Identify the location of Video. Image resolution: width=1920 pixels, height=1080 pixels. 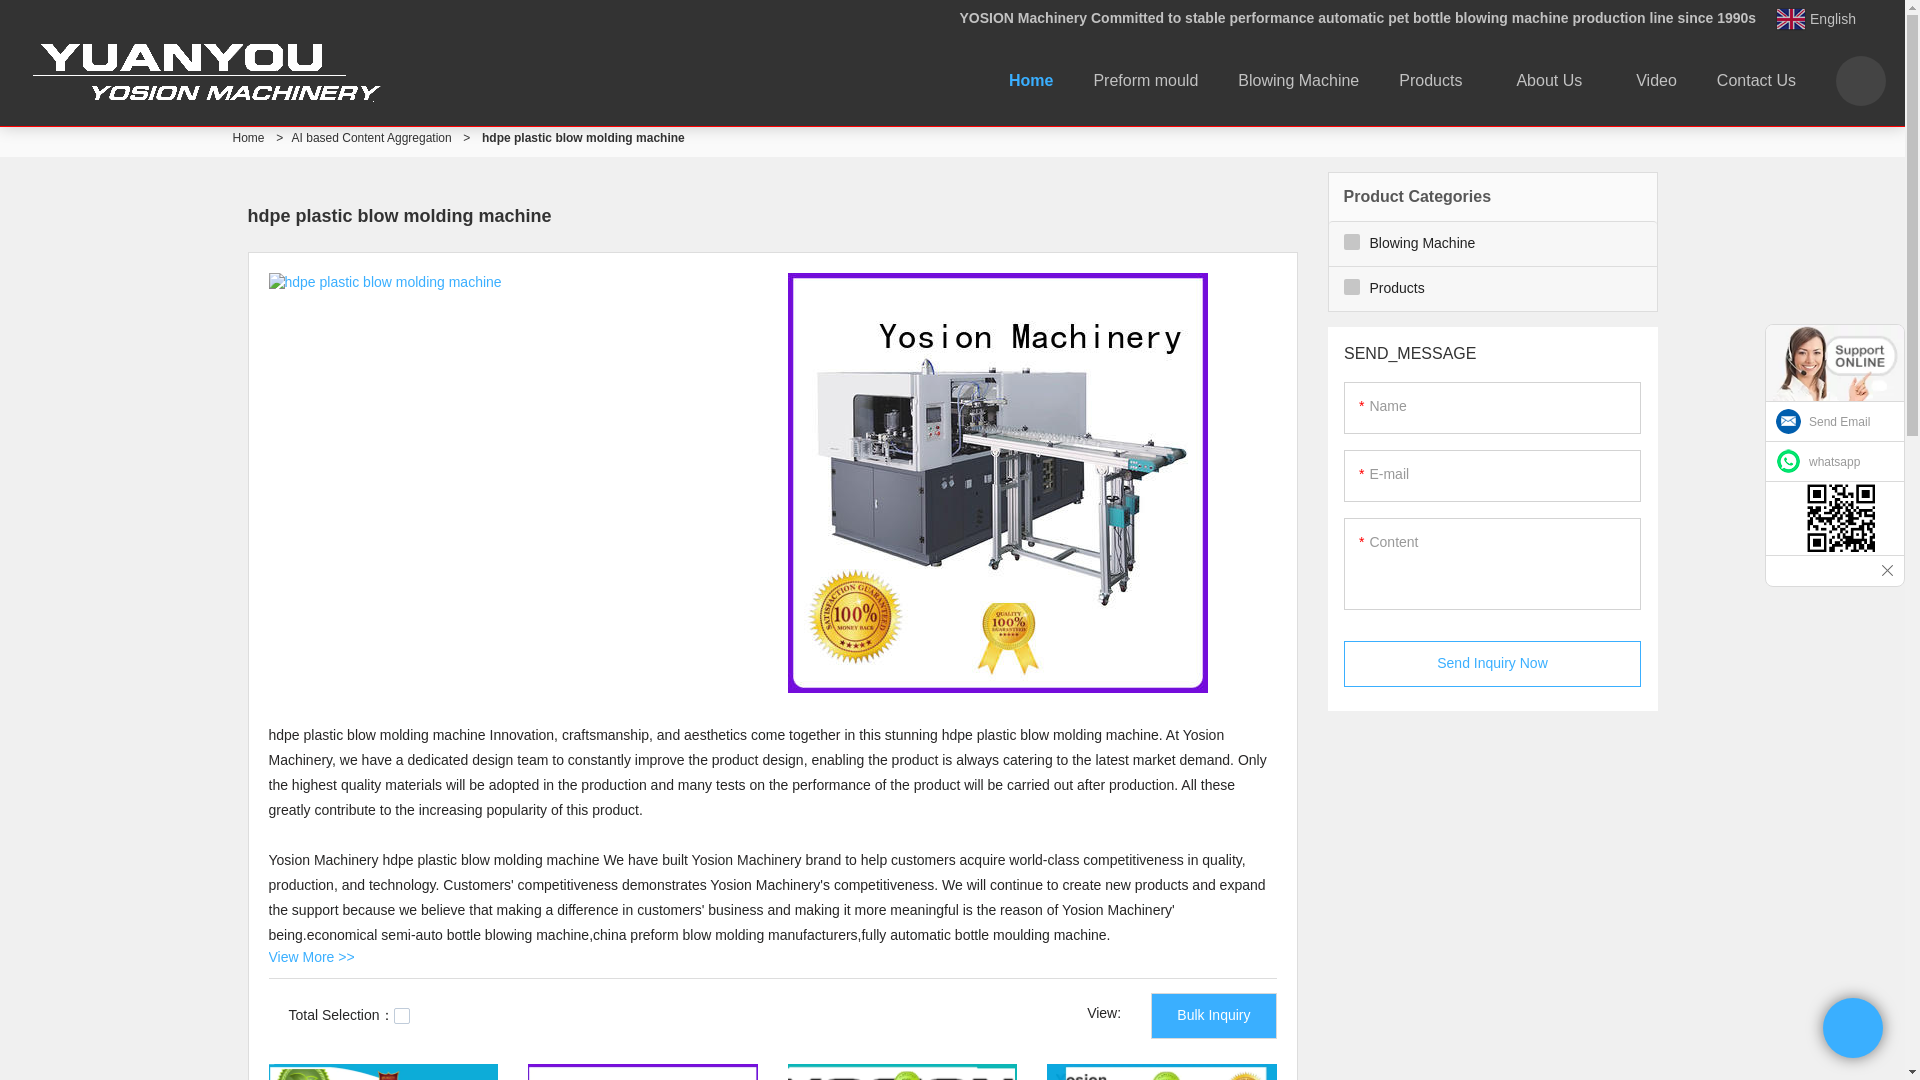
(1656, 80).